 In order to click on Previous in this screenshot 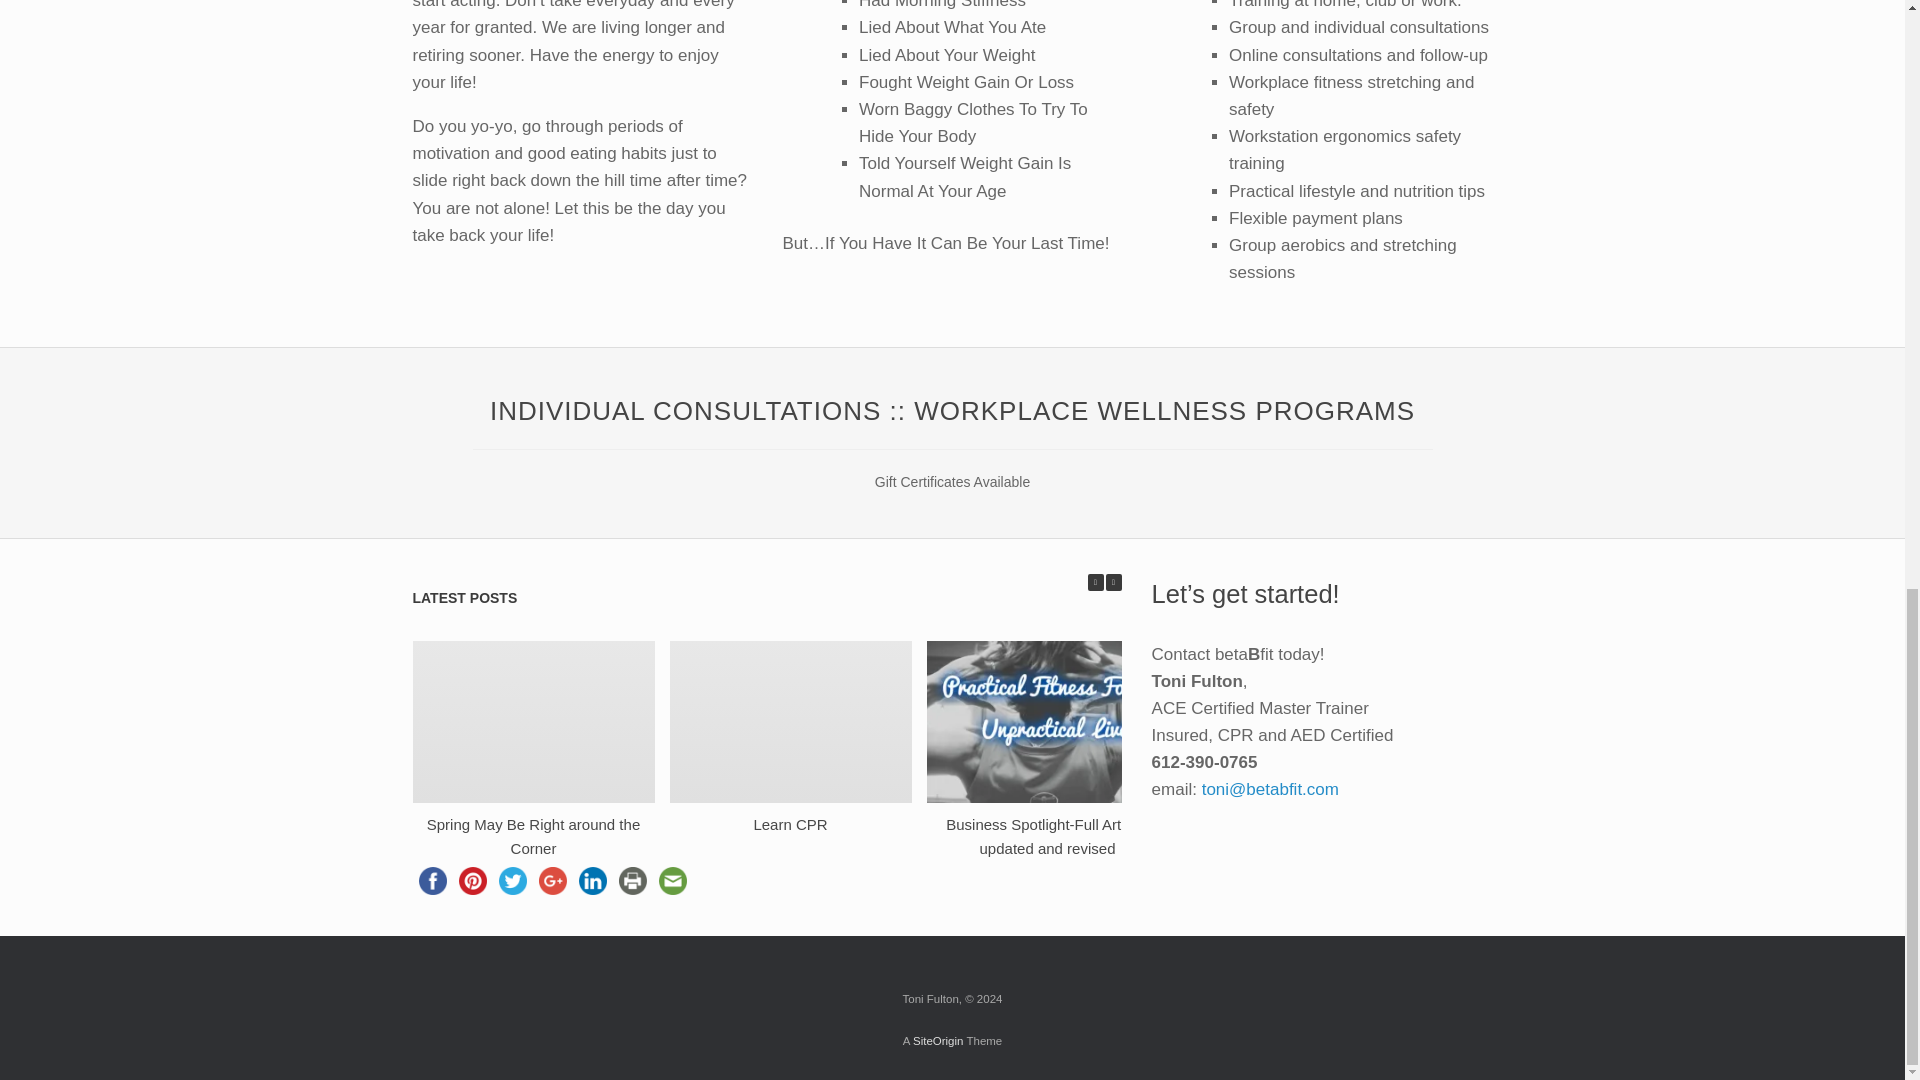, I will do `click(1096, 582)`.